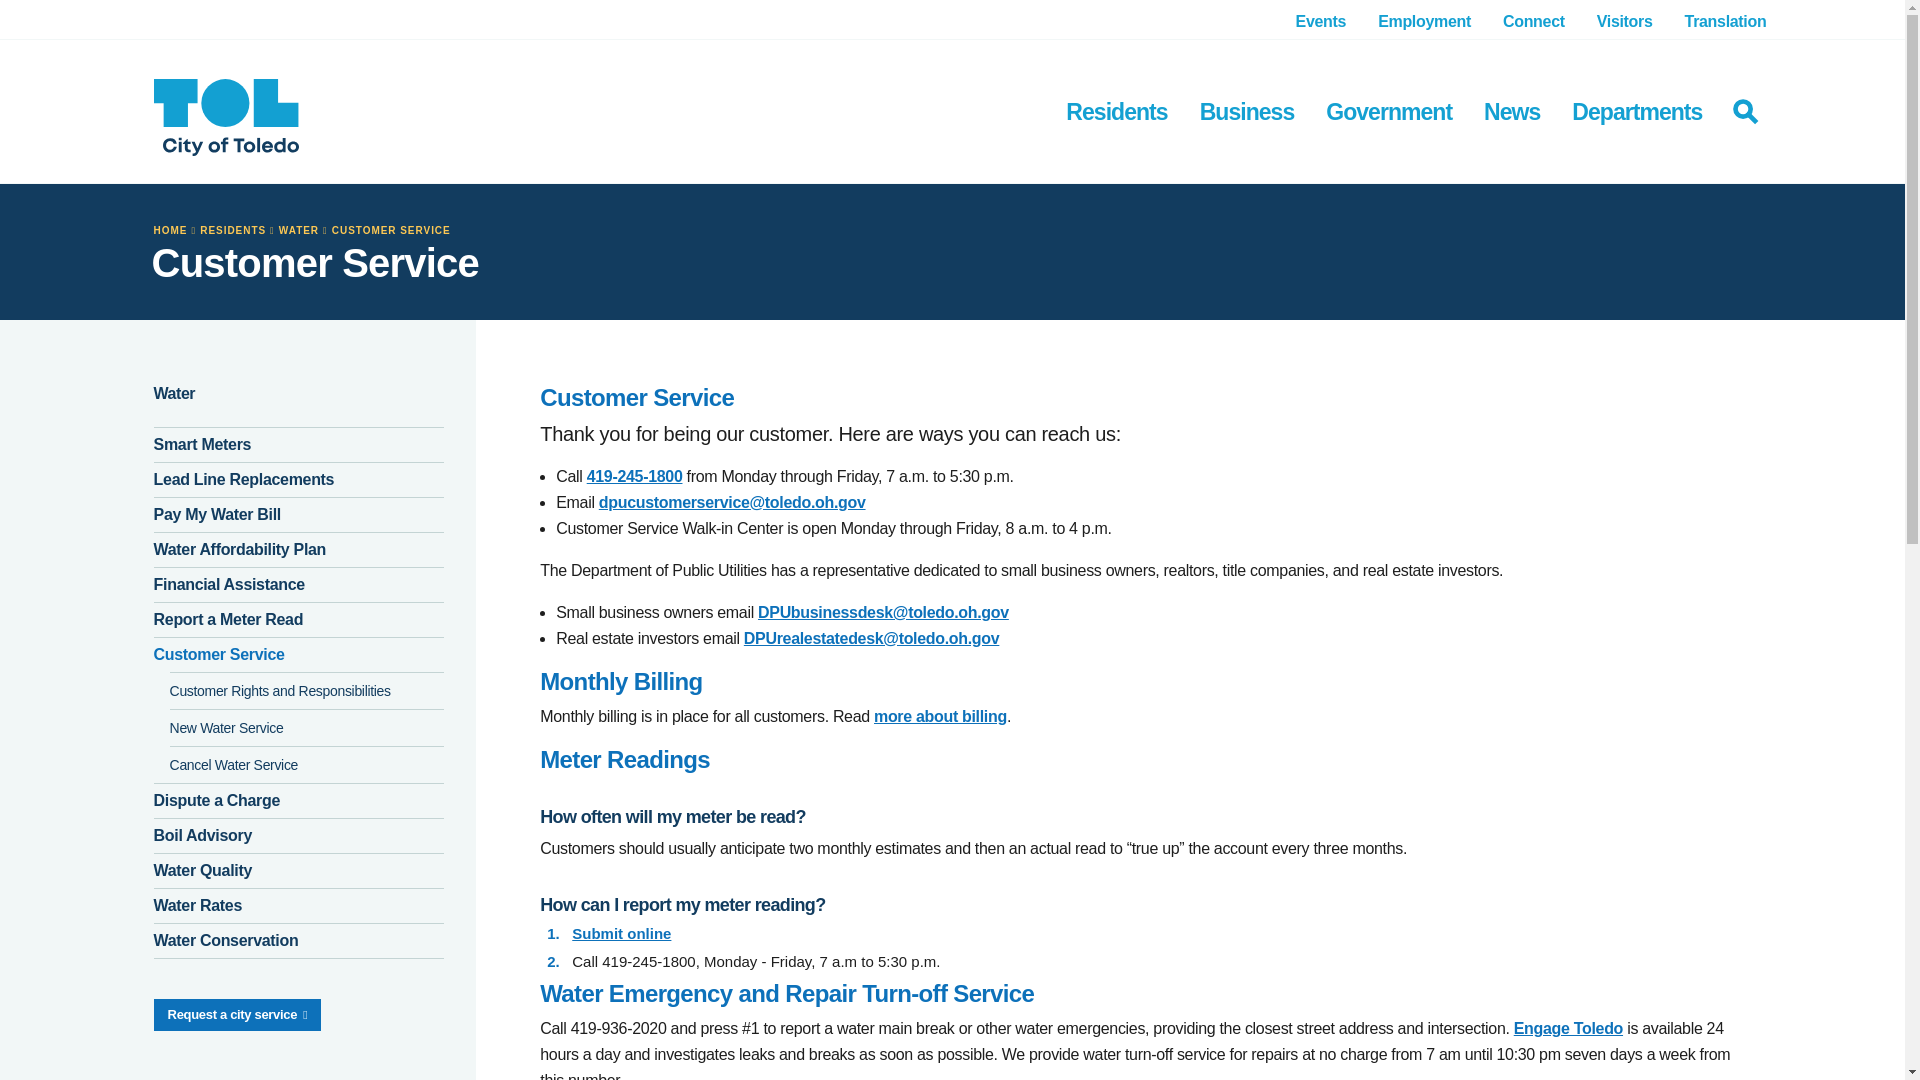 The width and height of the screenshot is (1920, 1080). I want to click on Translation, so click(1726, 20).